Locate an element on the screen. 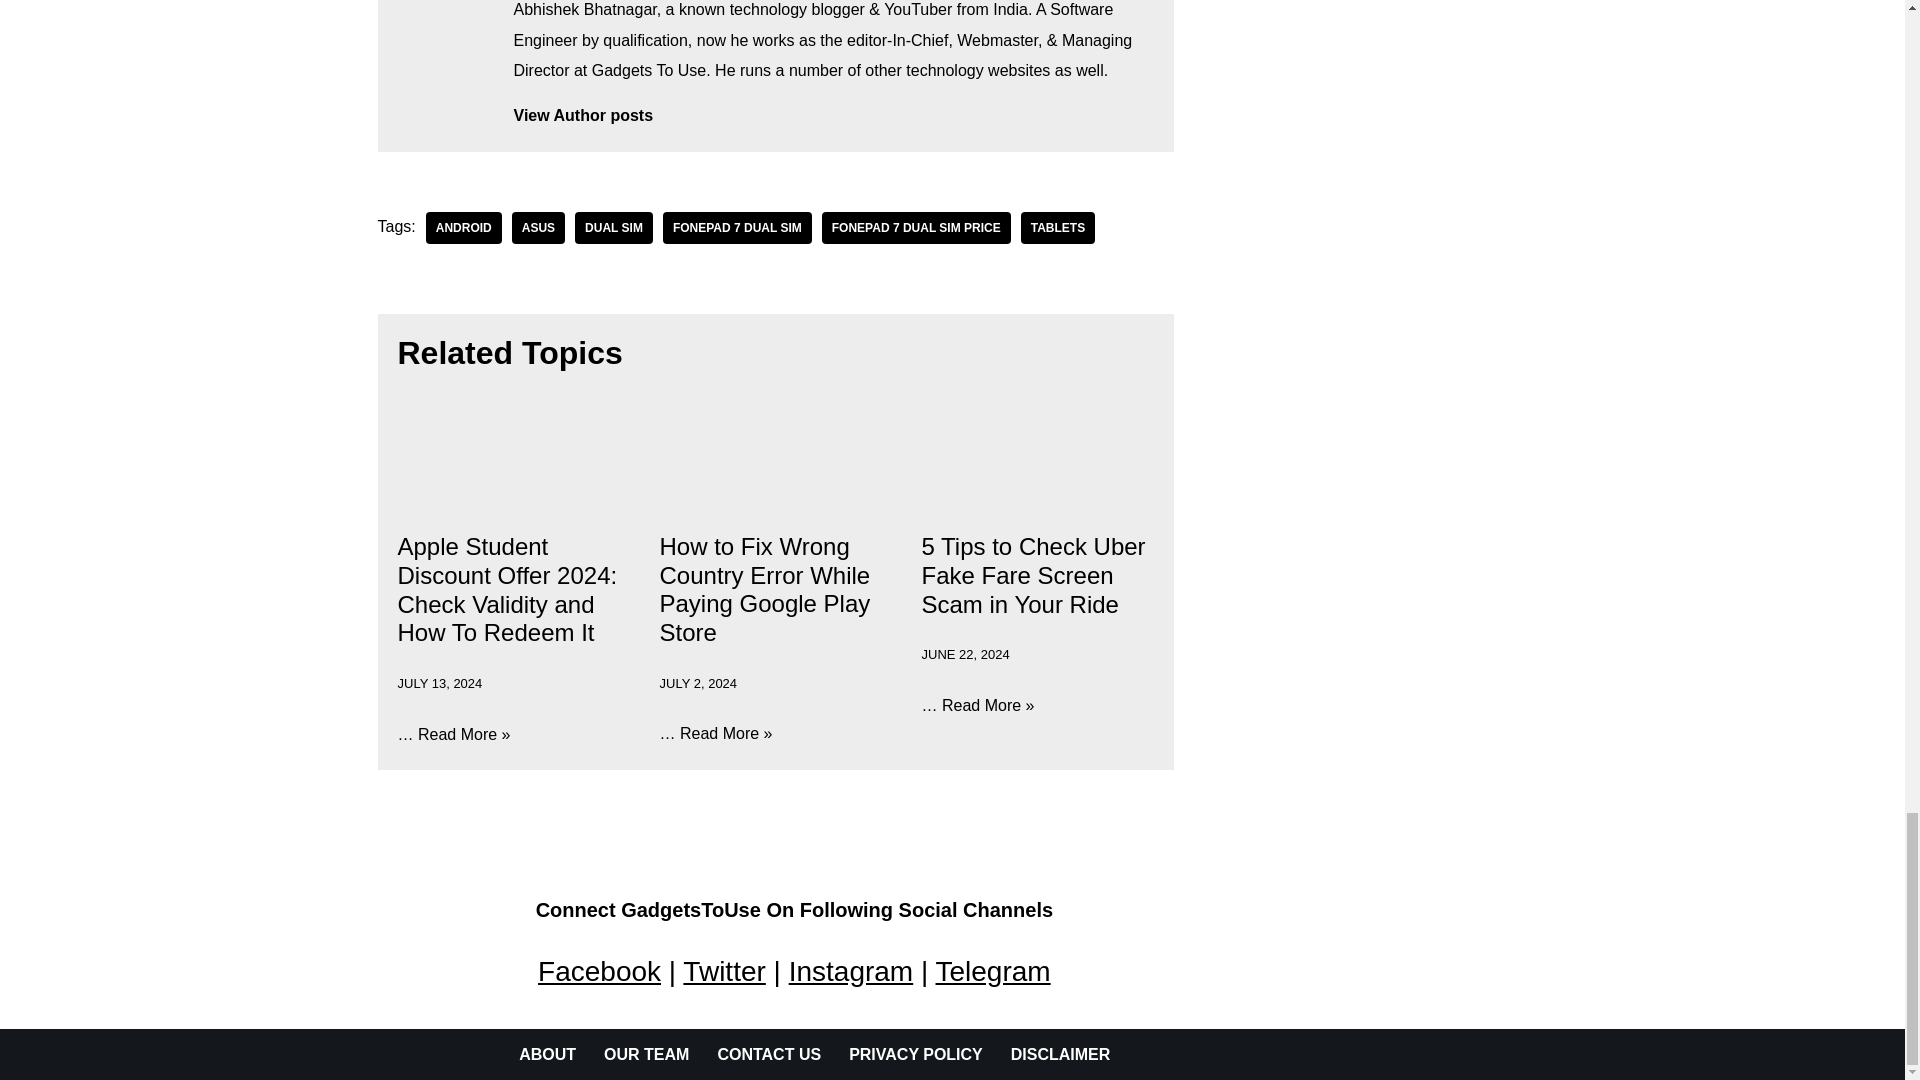 The width and height of the screenshot is (1920, 1080). 5 Tips to Check Uber Fake Fare Screen Scam in Your Ride is located at coordinates (1034, 575).